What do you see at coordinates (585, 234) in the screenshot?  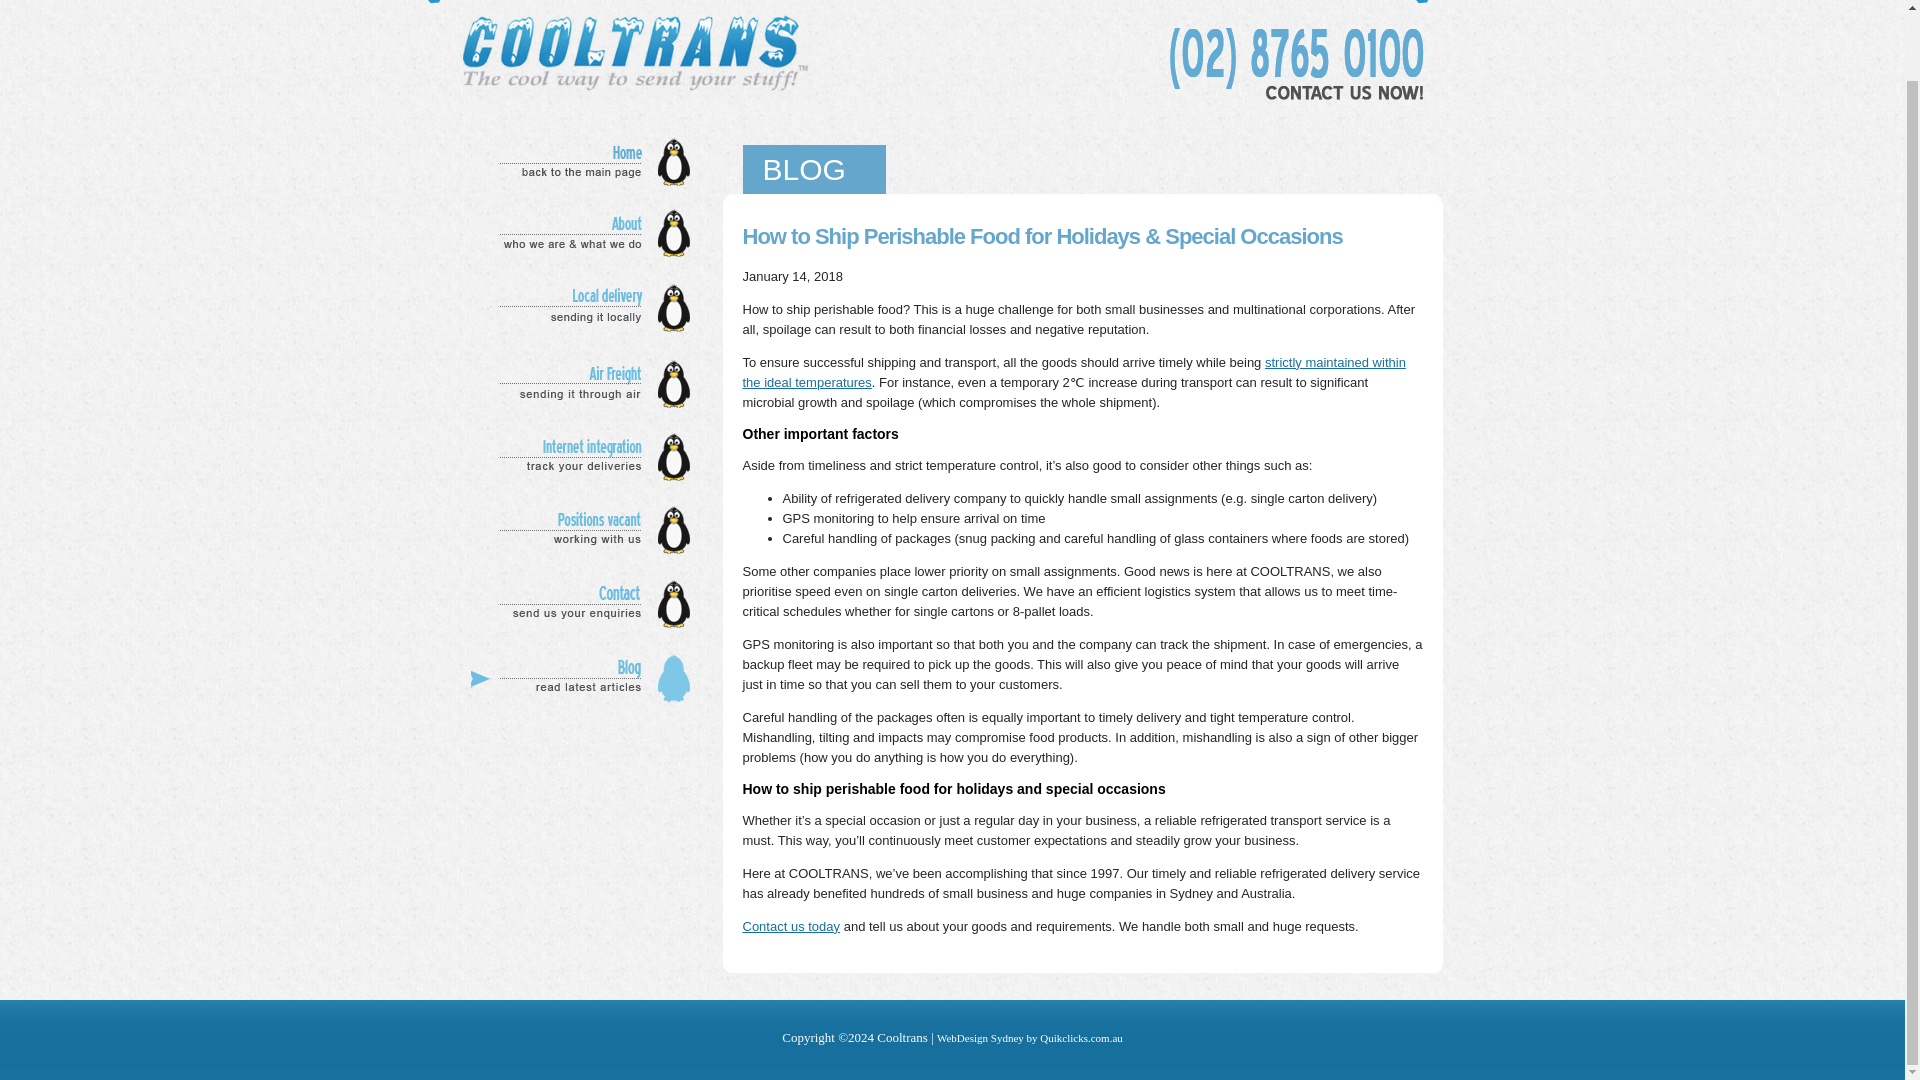 I see `About` at bounding box center [585, 234].